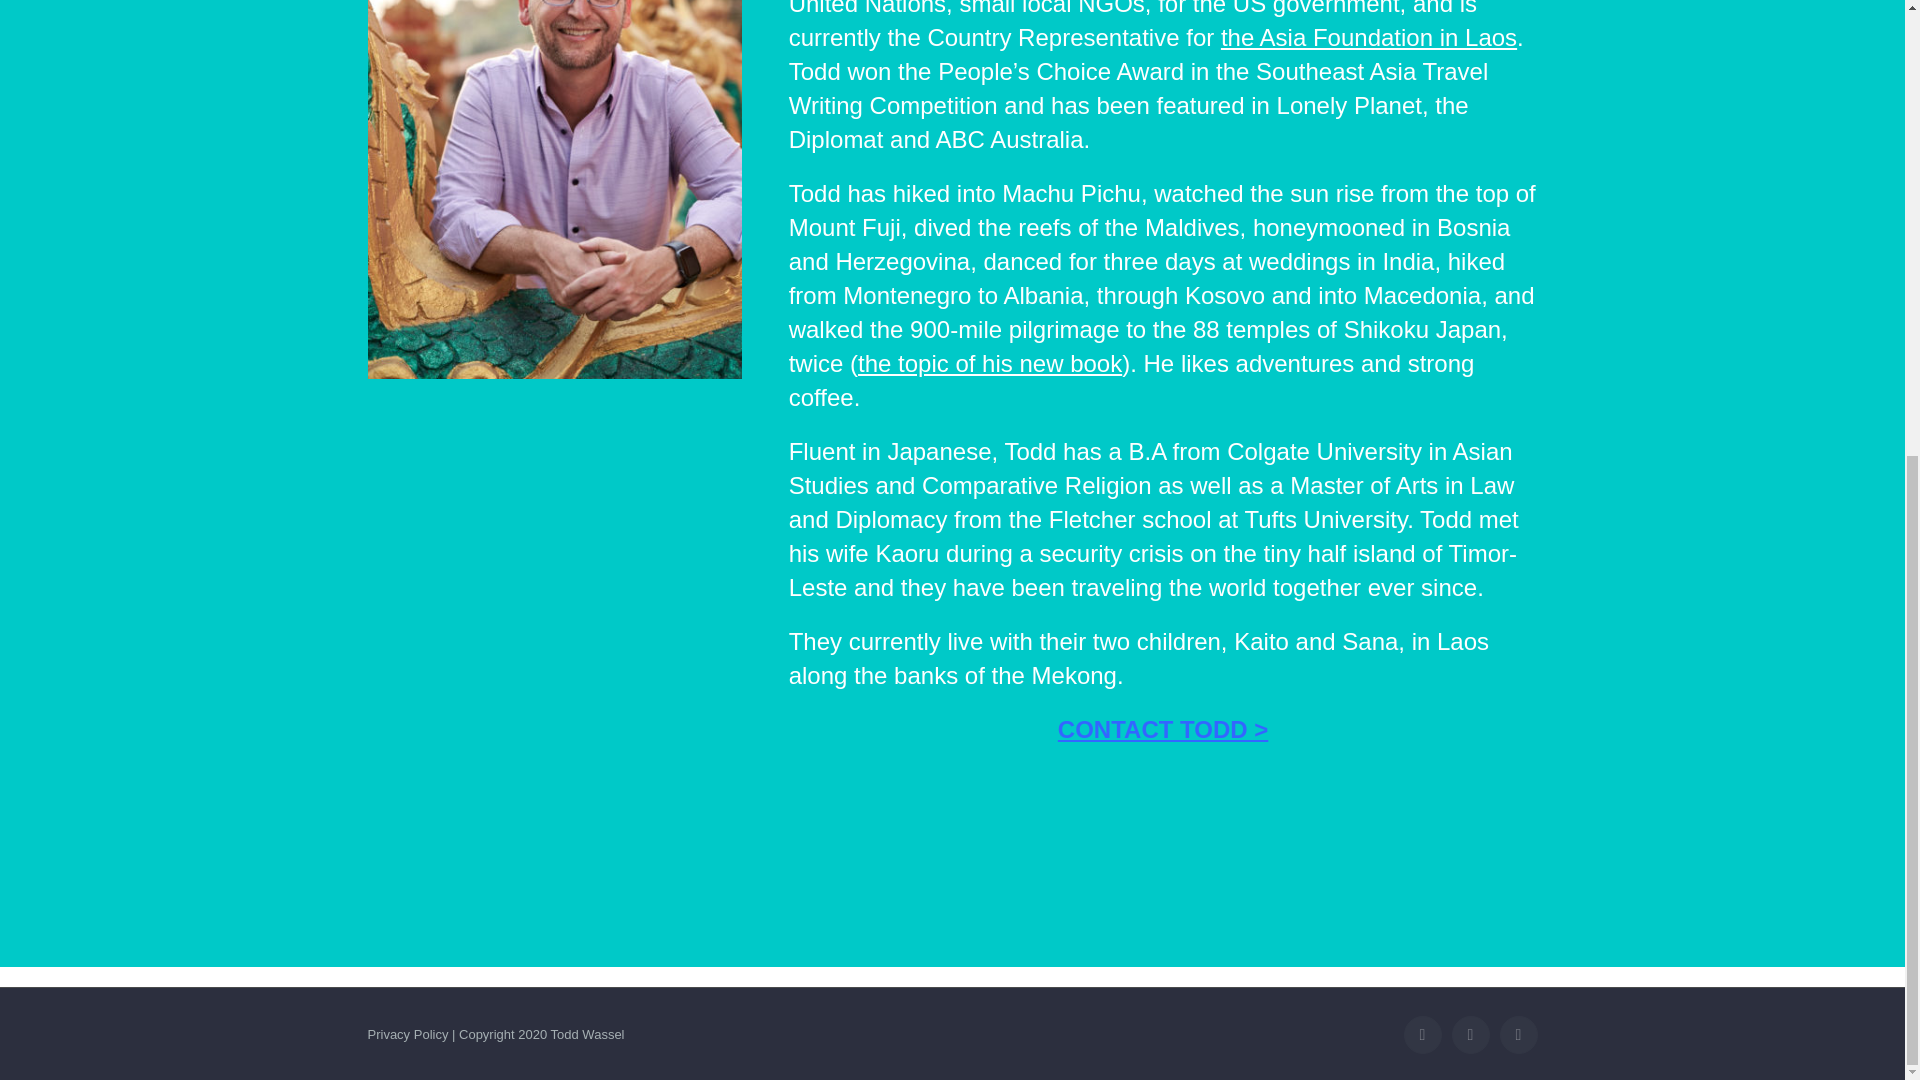 The width and height of the screenshot is (1920, 1080). Describe the element at coordinates (1422, 1035) in the screenshot. I see `Facebook` at that location.